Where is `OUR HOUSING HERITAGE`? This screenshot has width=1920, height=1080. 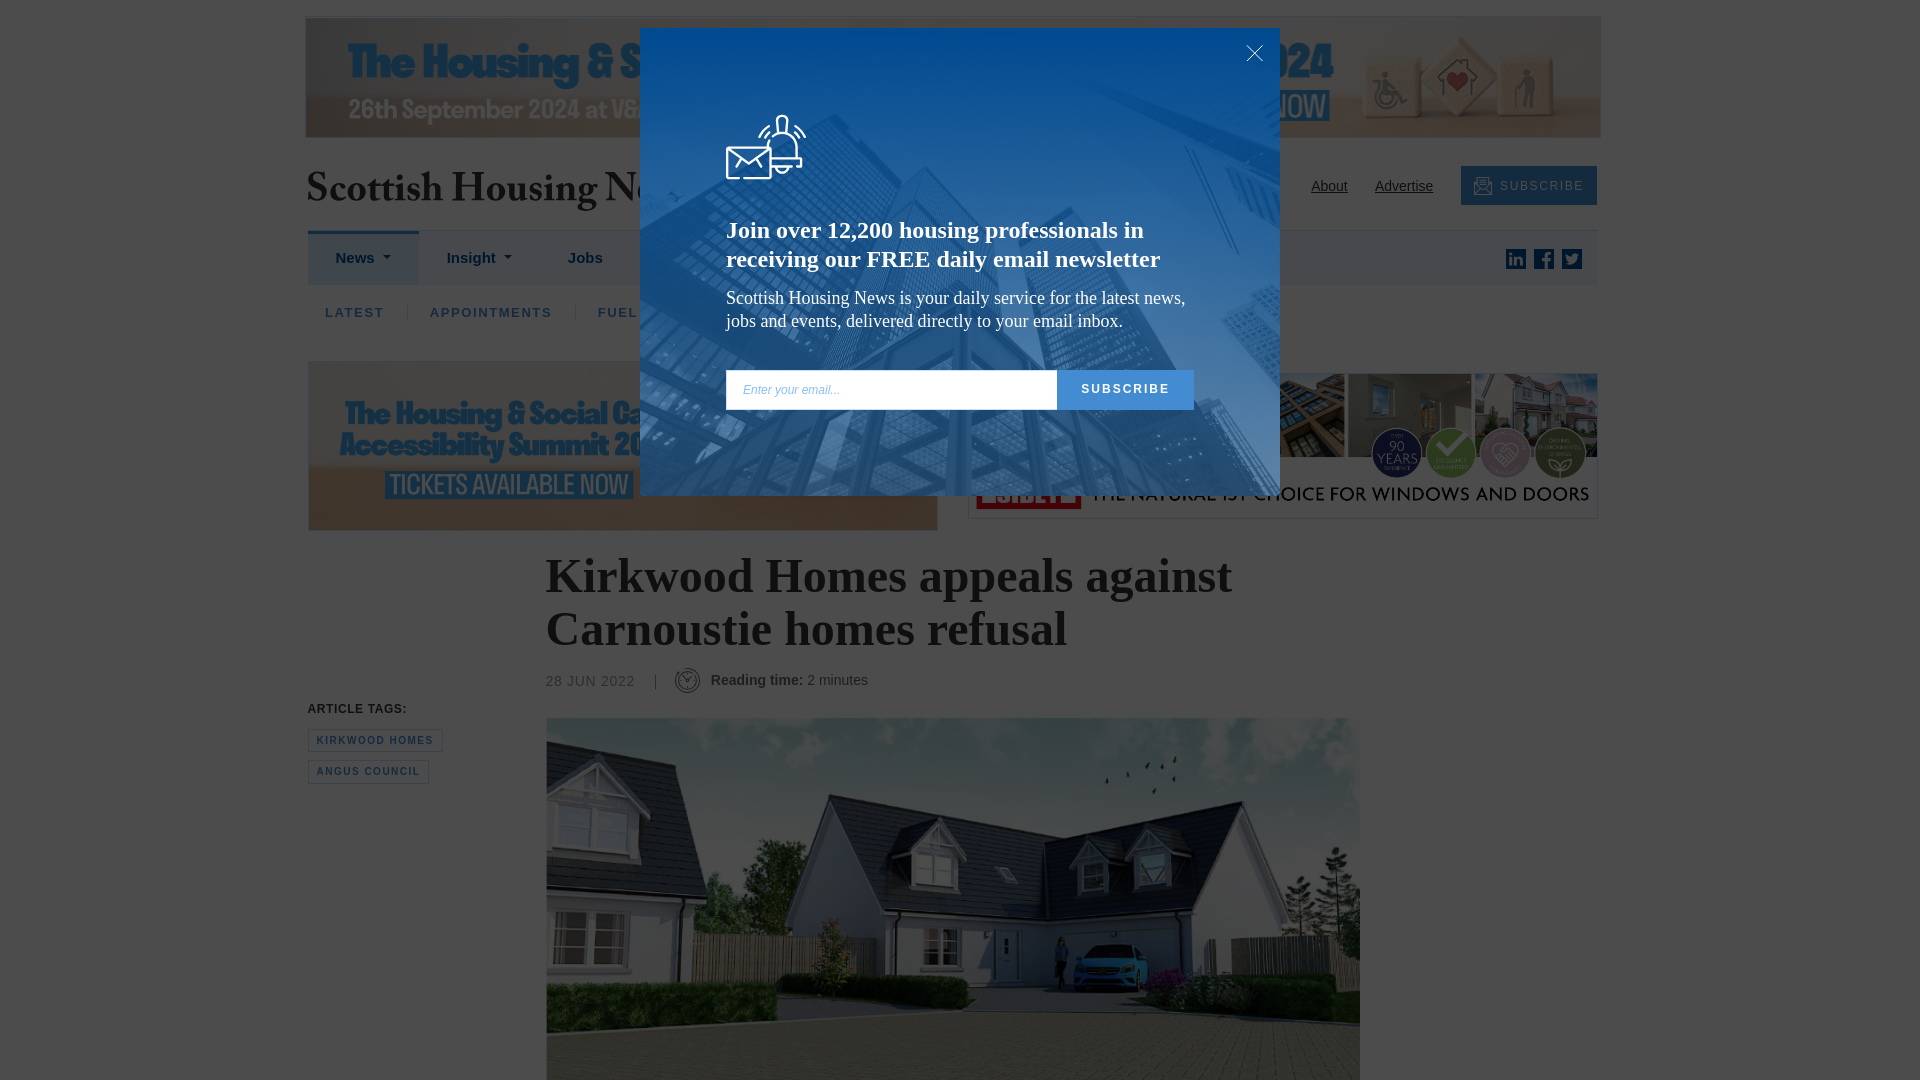
OUR HOUSING HERITAGE is located at coordinates (1366, 312).